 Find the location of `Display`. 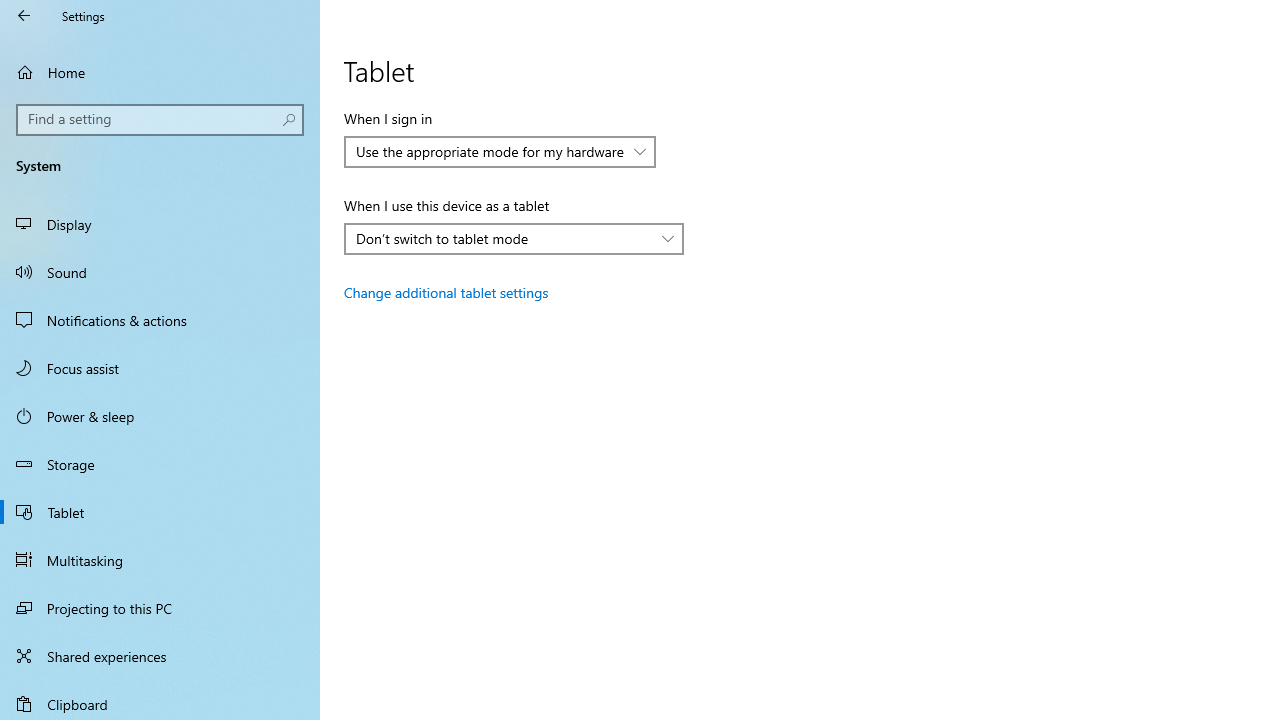

Display is located at coordinates (160, 224).